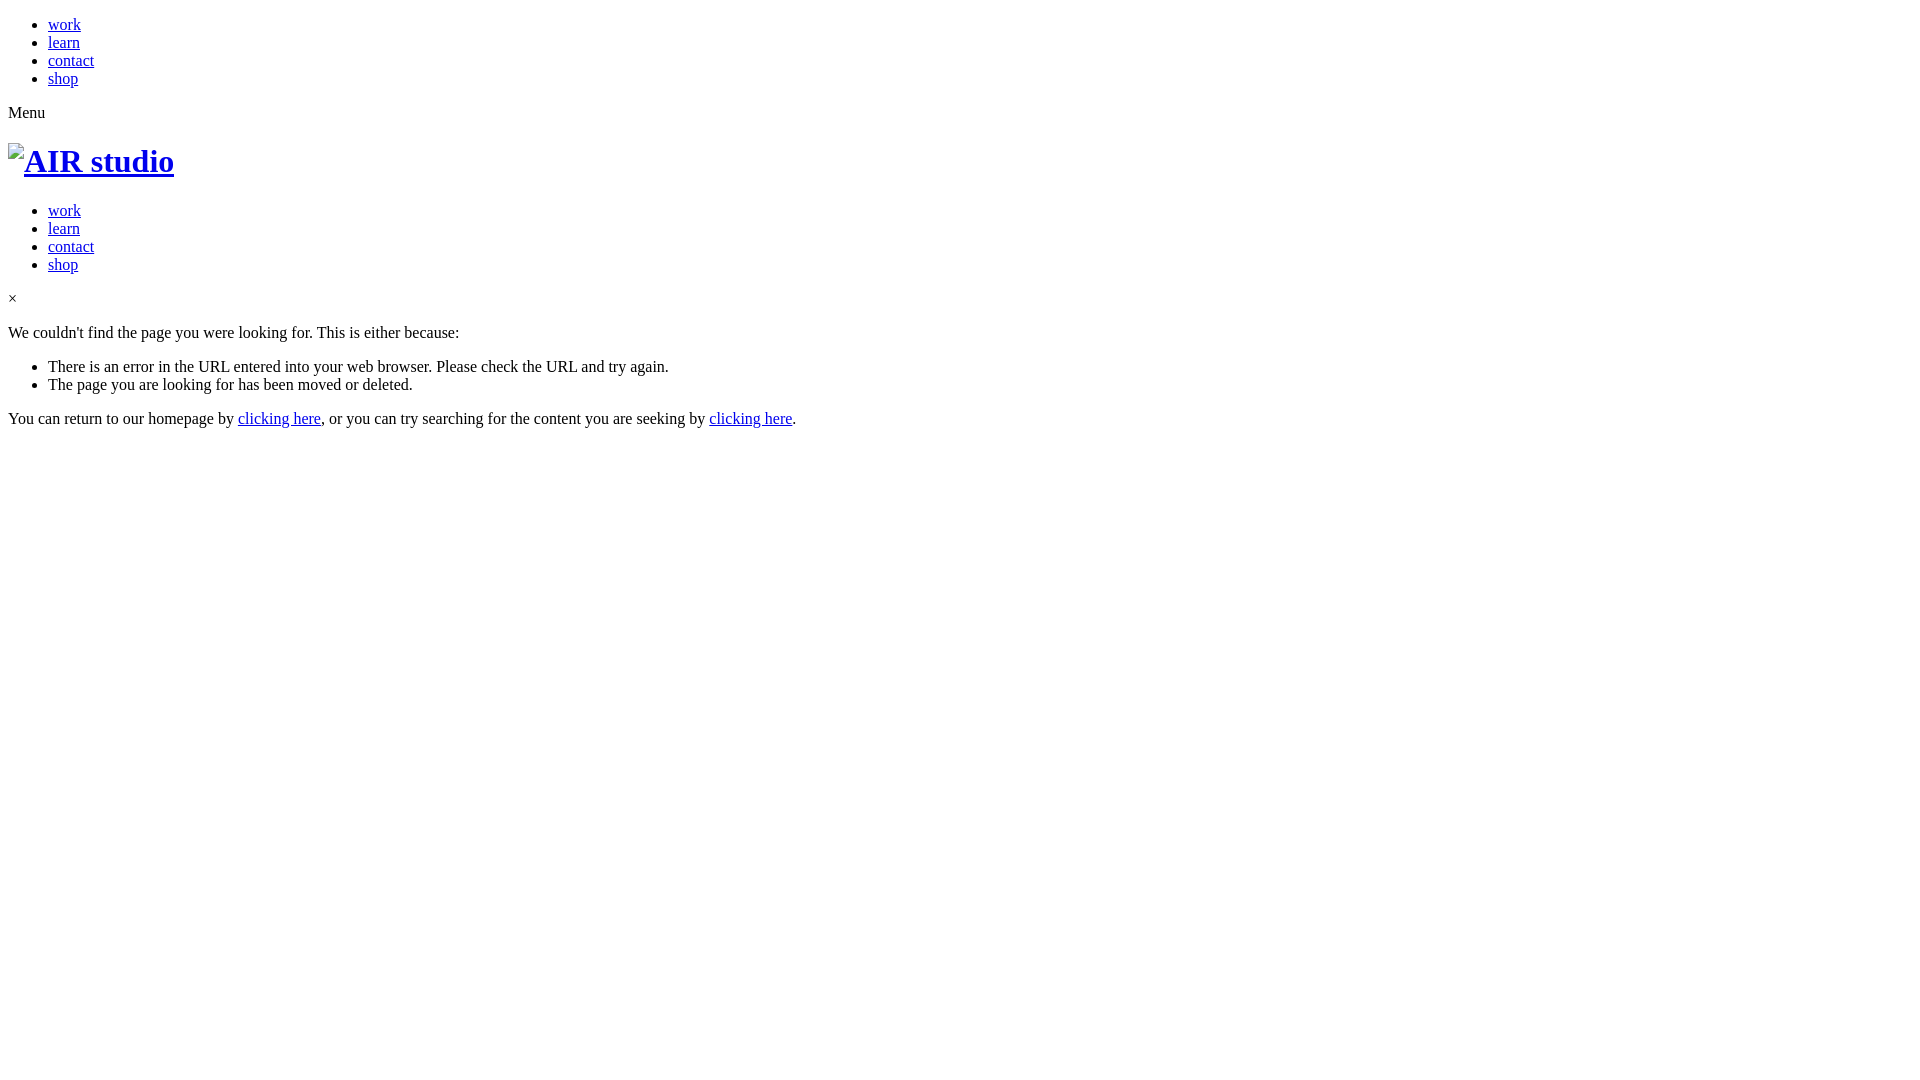  Describe the element at coordinates (71, 246) in the screenshot. I see `contact` at that location.